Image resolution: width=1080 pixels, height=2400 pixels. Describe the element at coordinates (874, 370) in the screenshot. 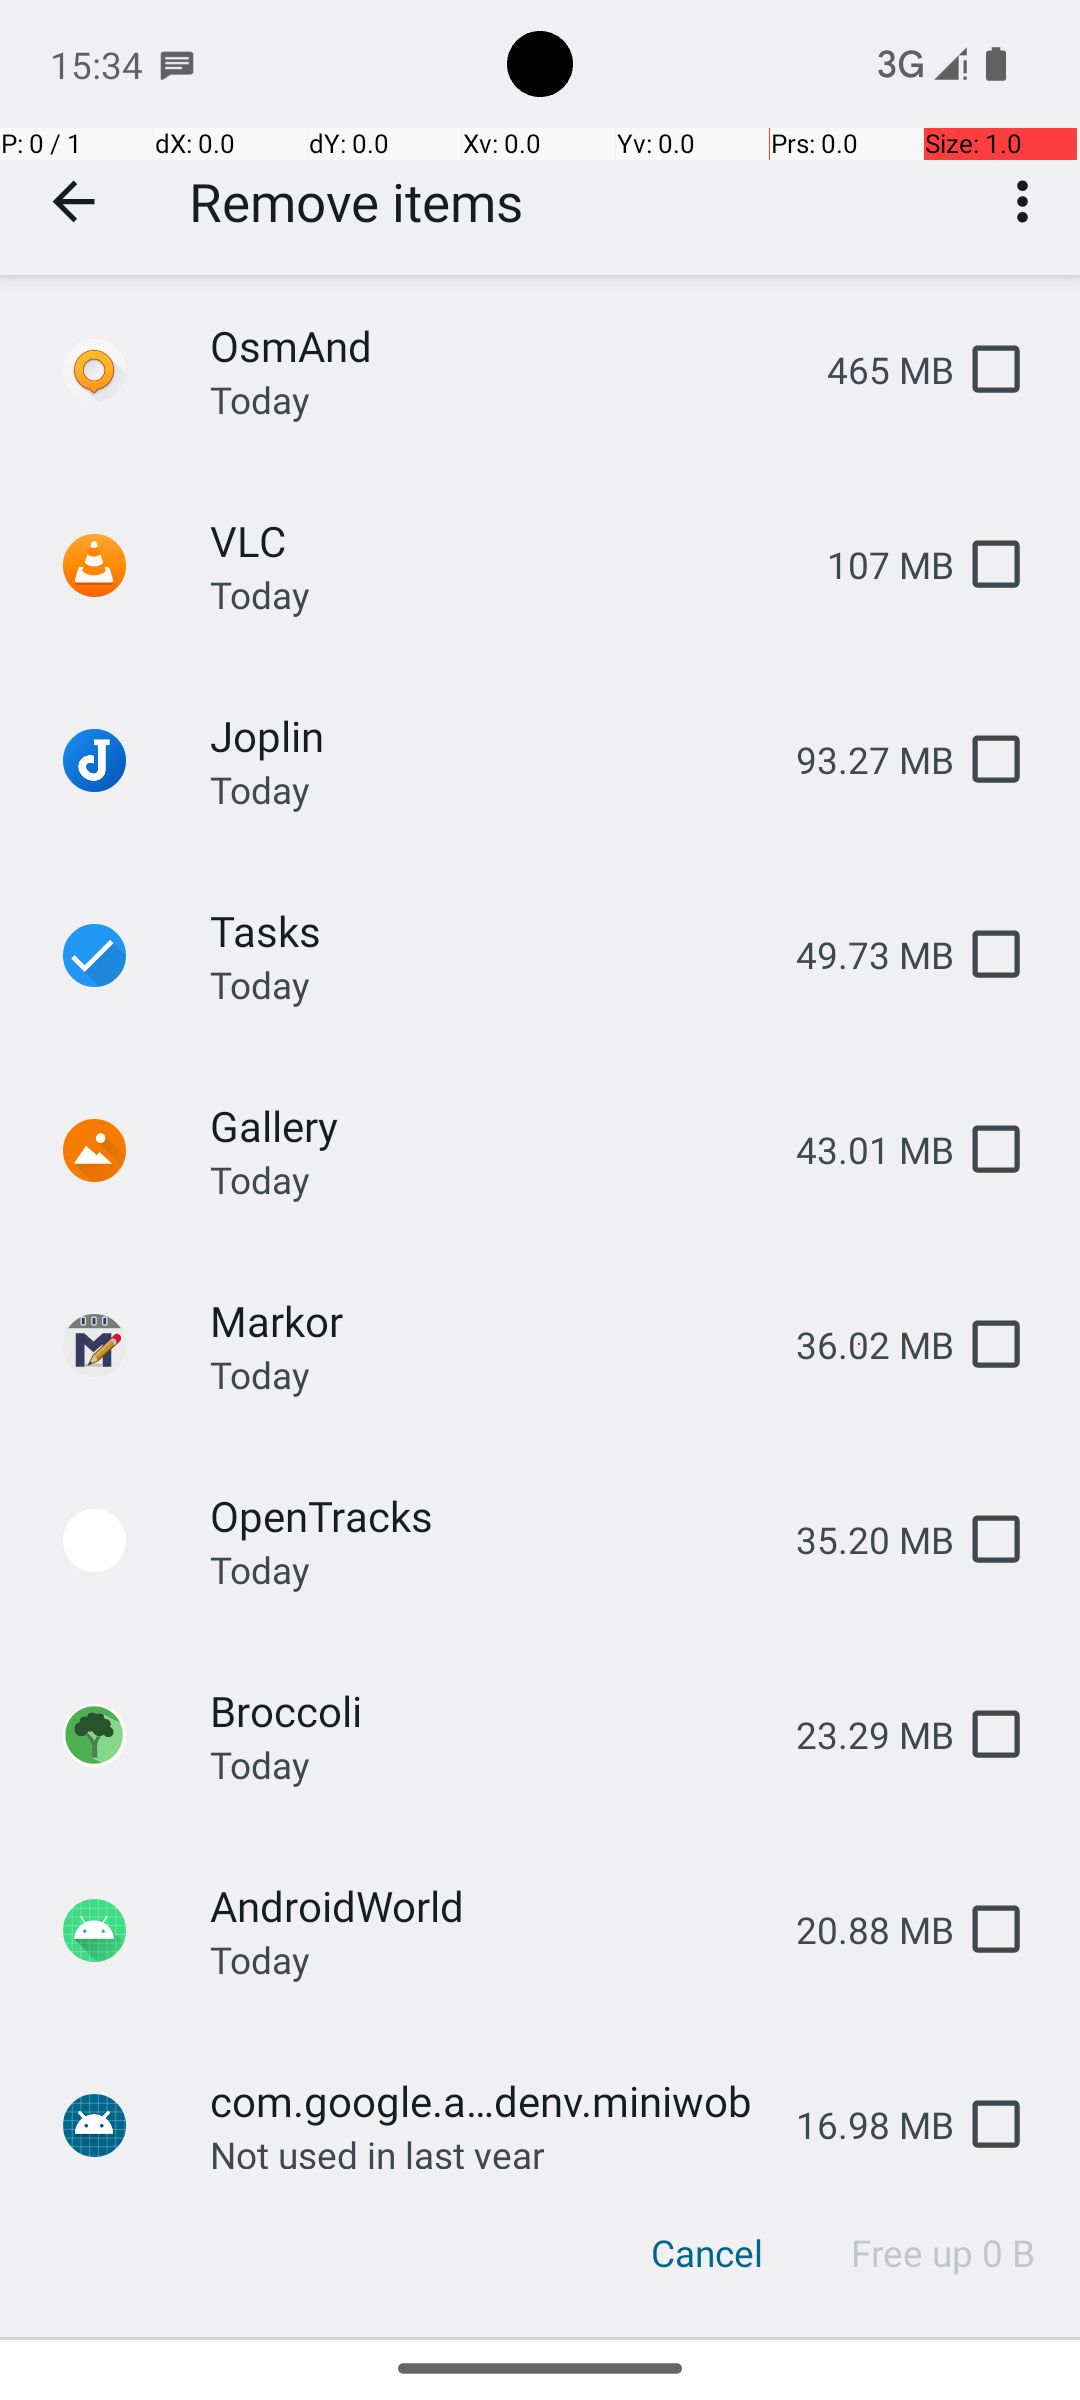

I see `465 MB` at that location.